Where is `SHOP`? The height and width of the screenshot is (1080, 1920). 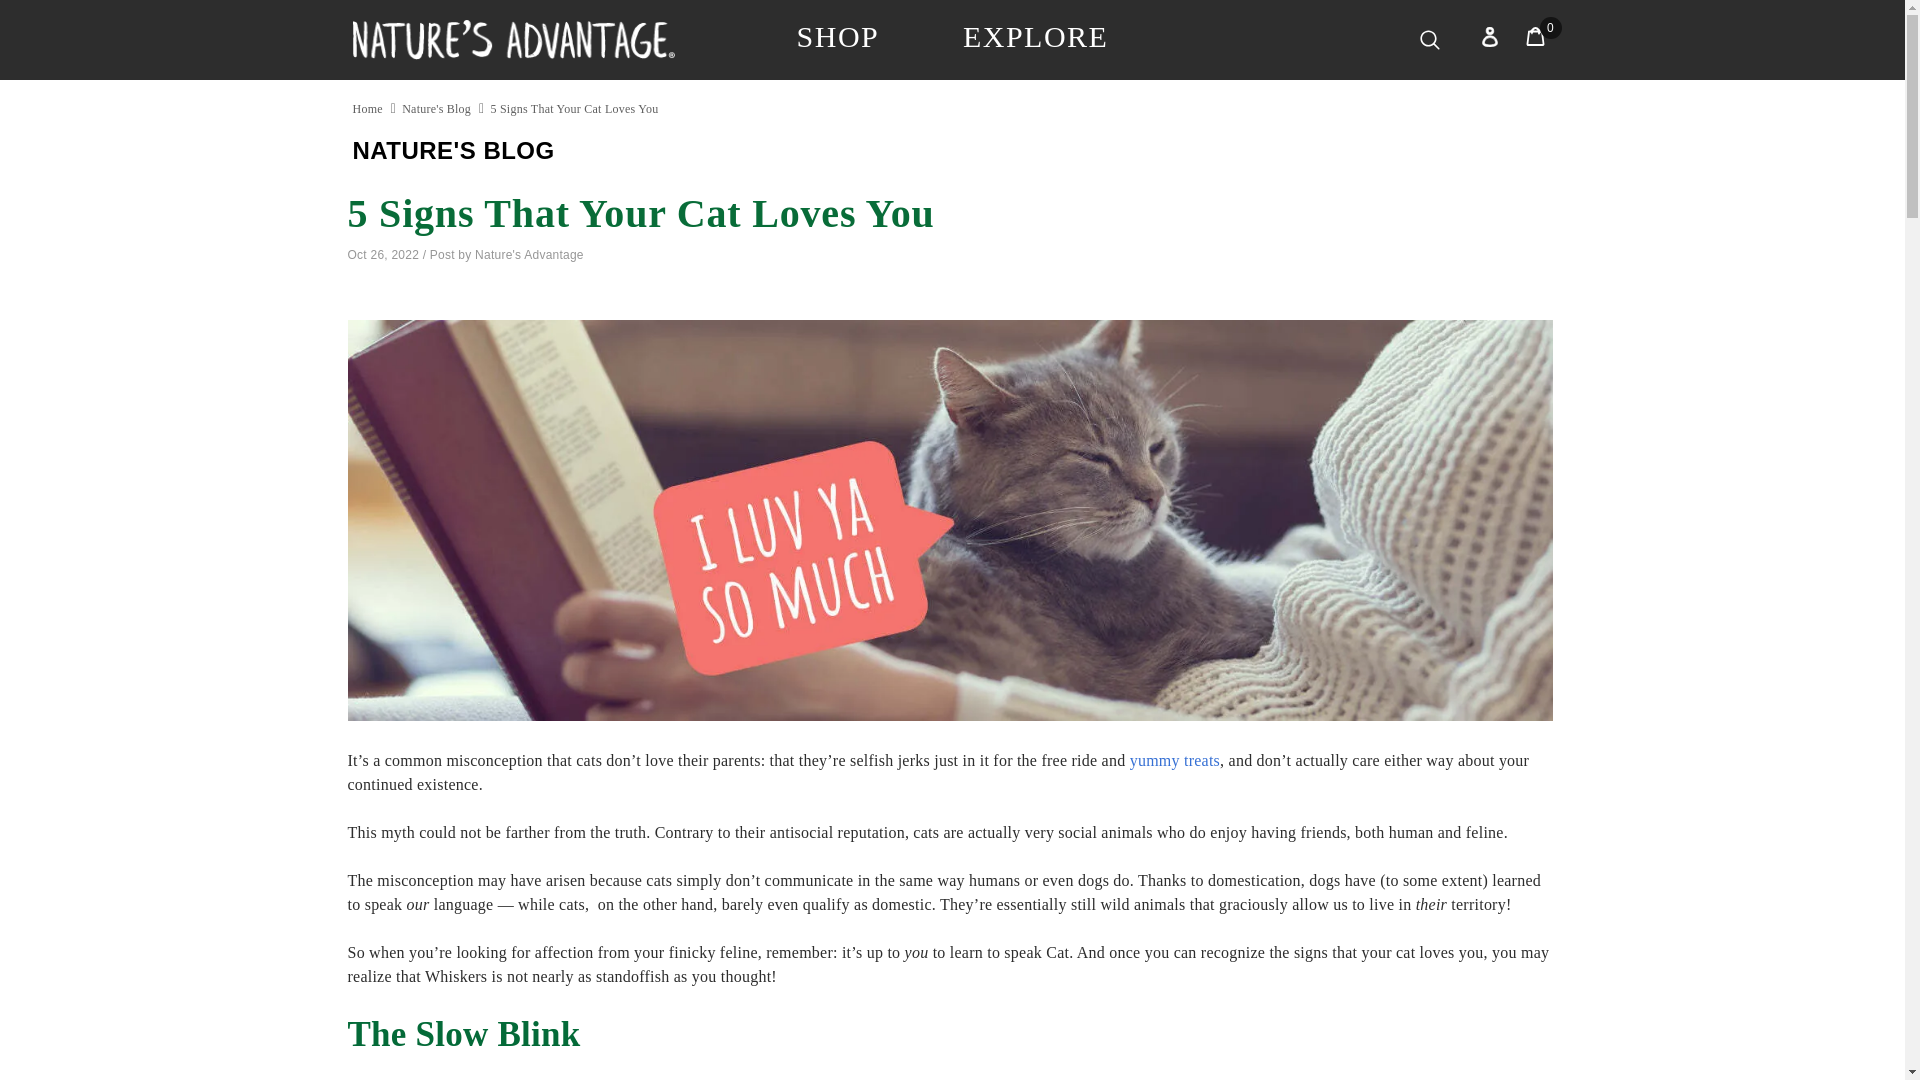 SHOP is located at coordinates (838, 37).